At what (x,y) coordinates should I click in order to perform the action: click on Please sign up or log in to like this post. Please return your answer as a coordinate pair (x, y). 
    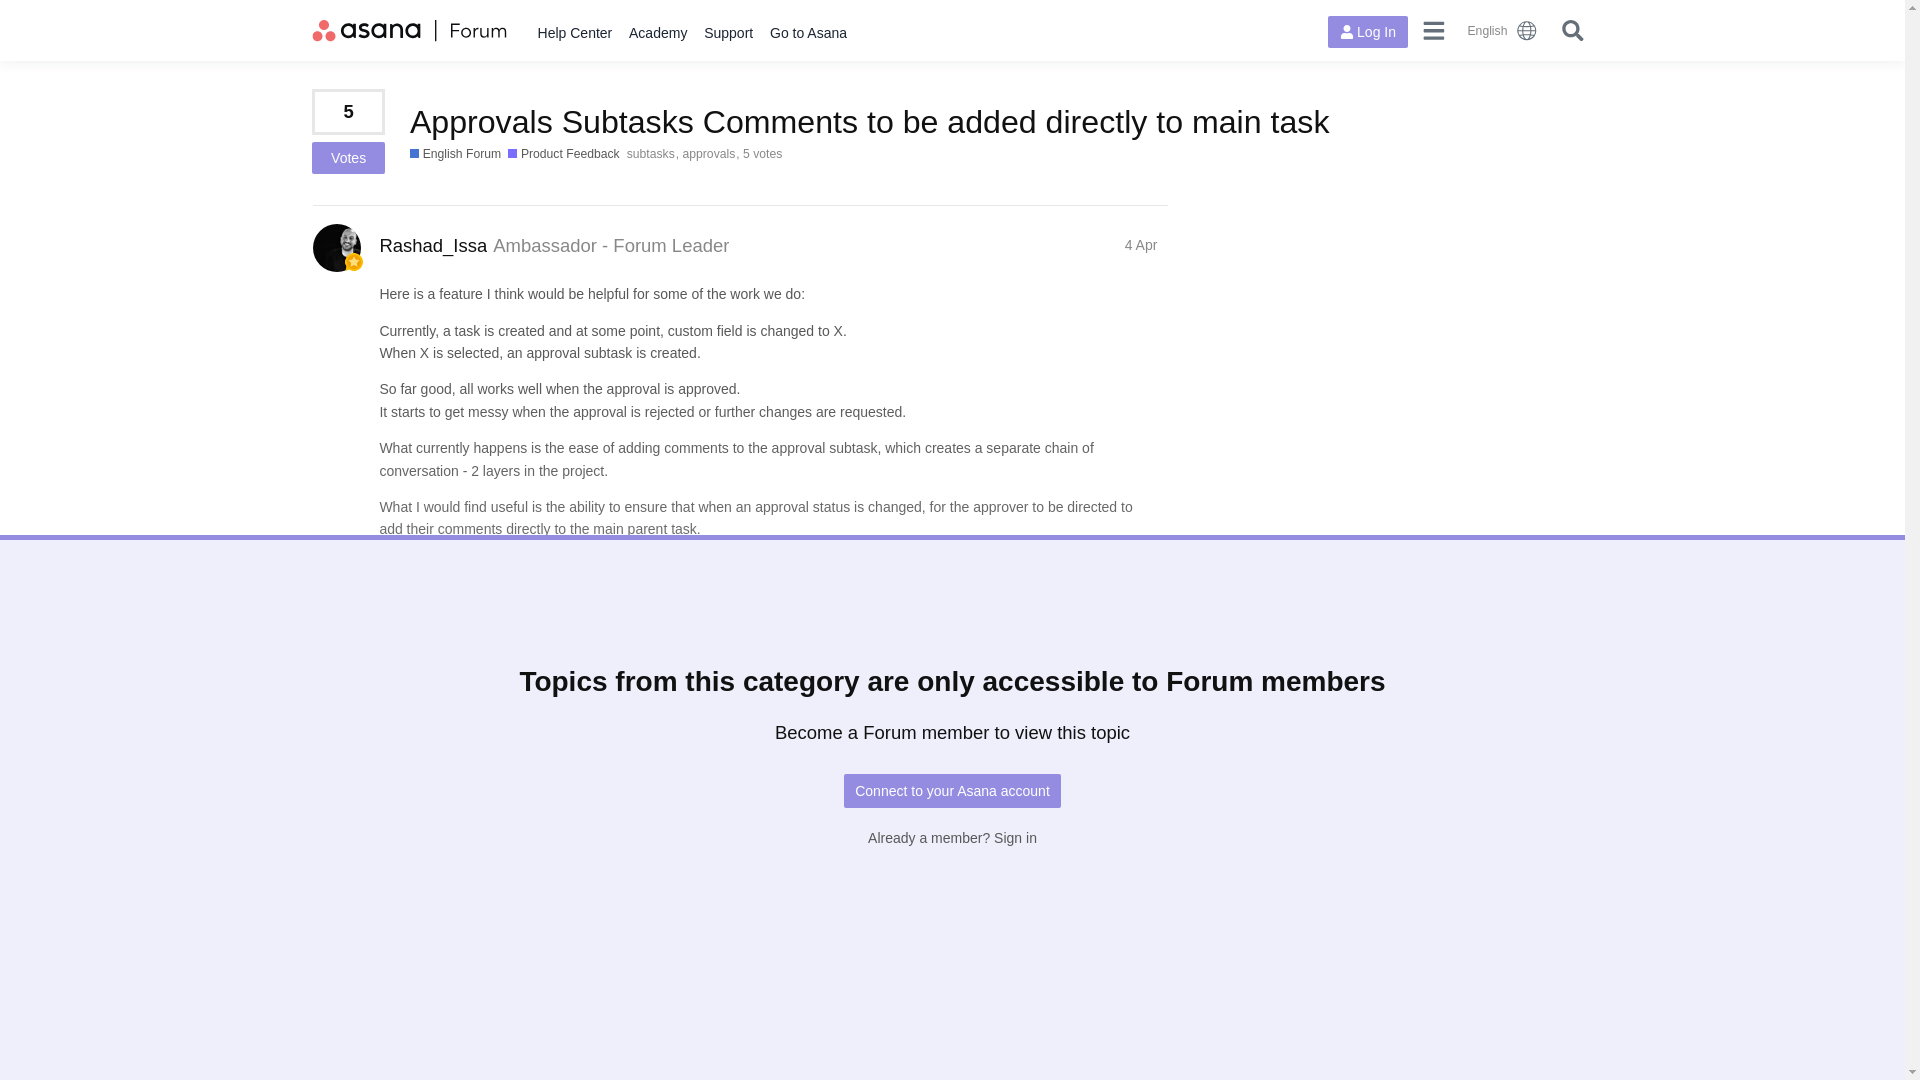
    Looking at the image, I should click on (1110, 688).